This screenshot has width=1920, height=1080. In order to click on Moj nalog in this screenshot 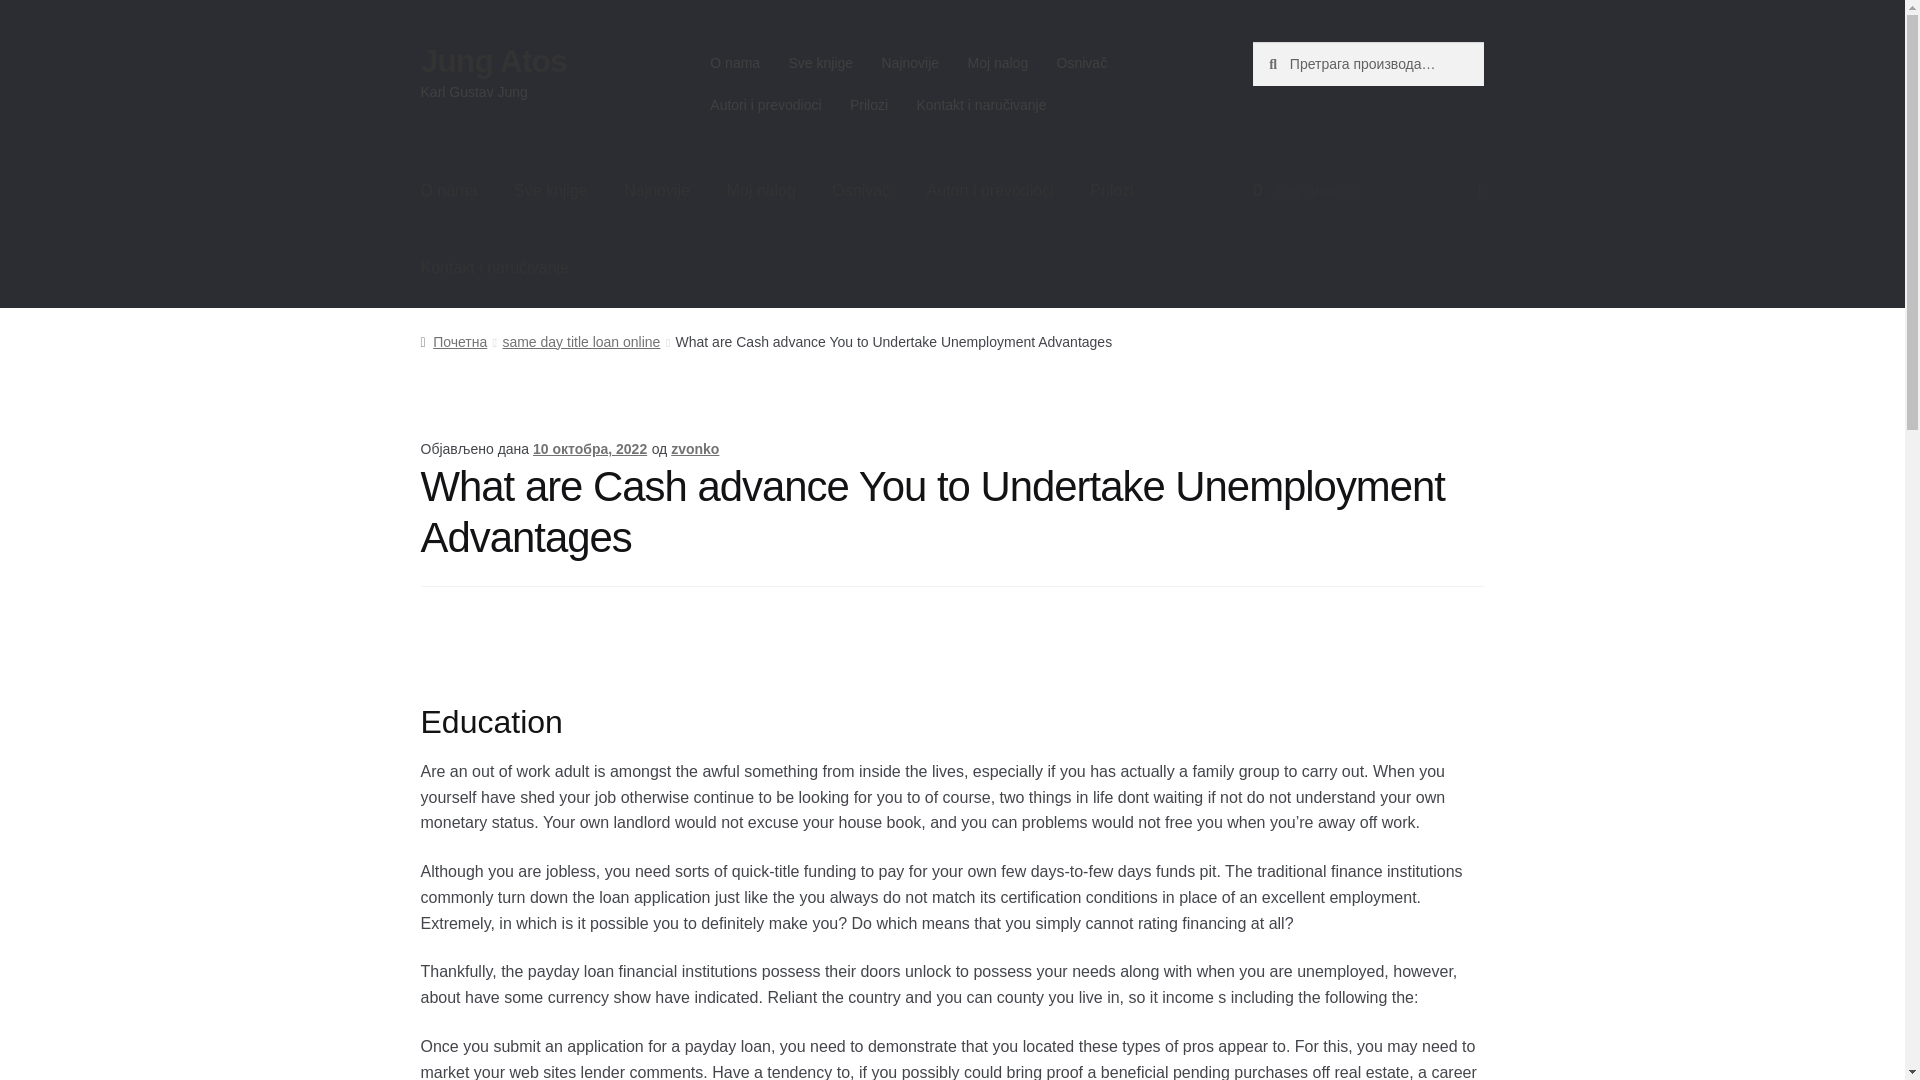, I will do `click(760, 191)`.